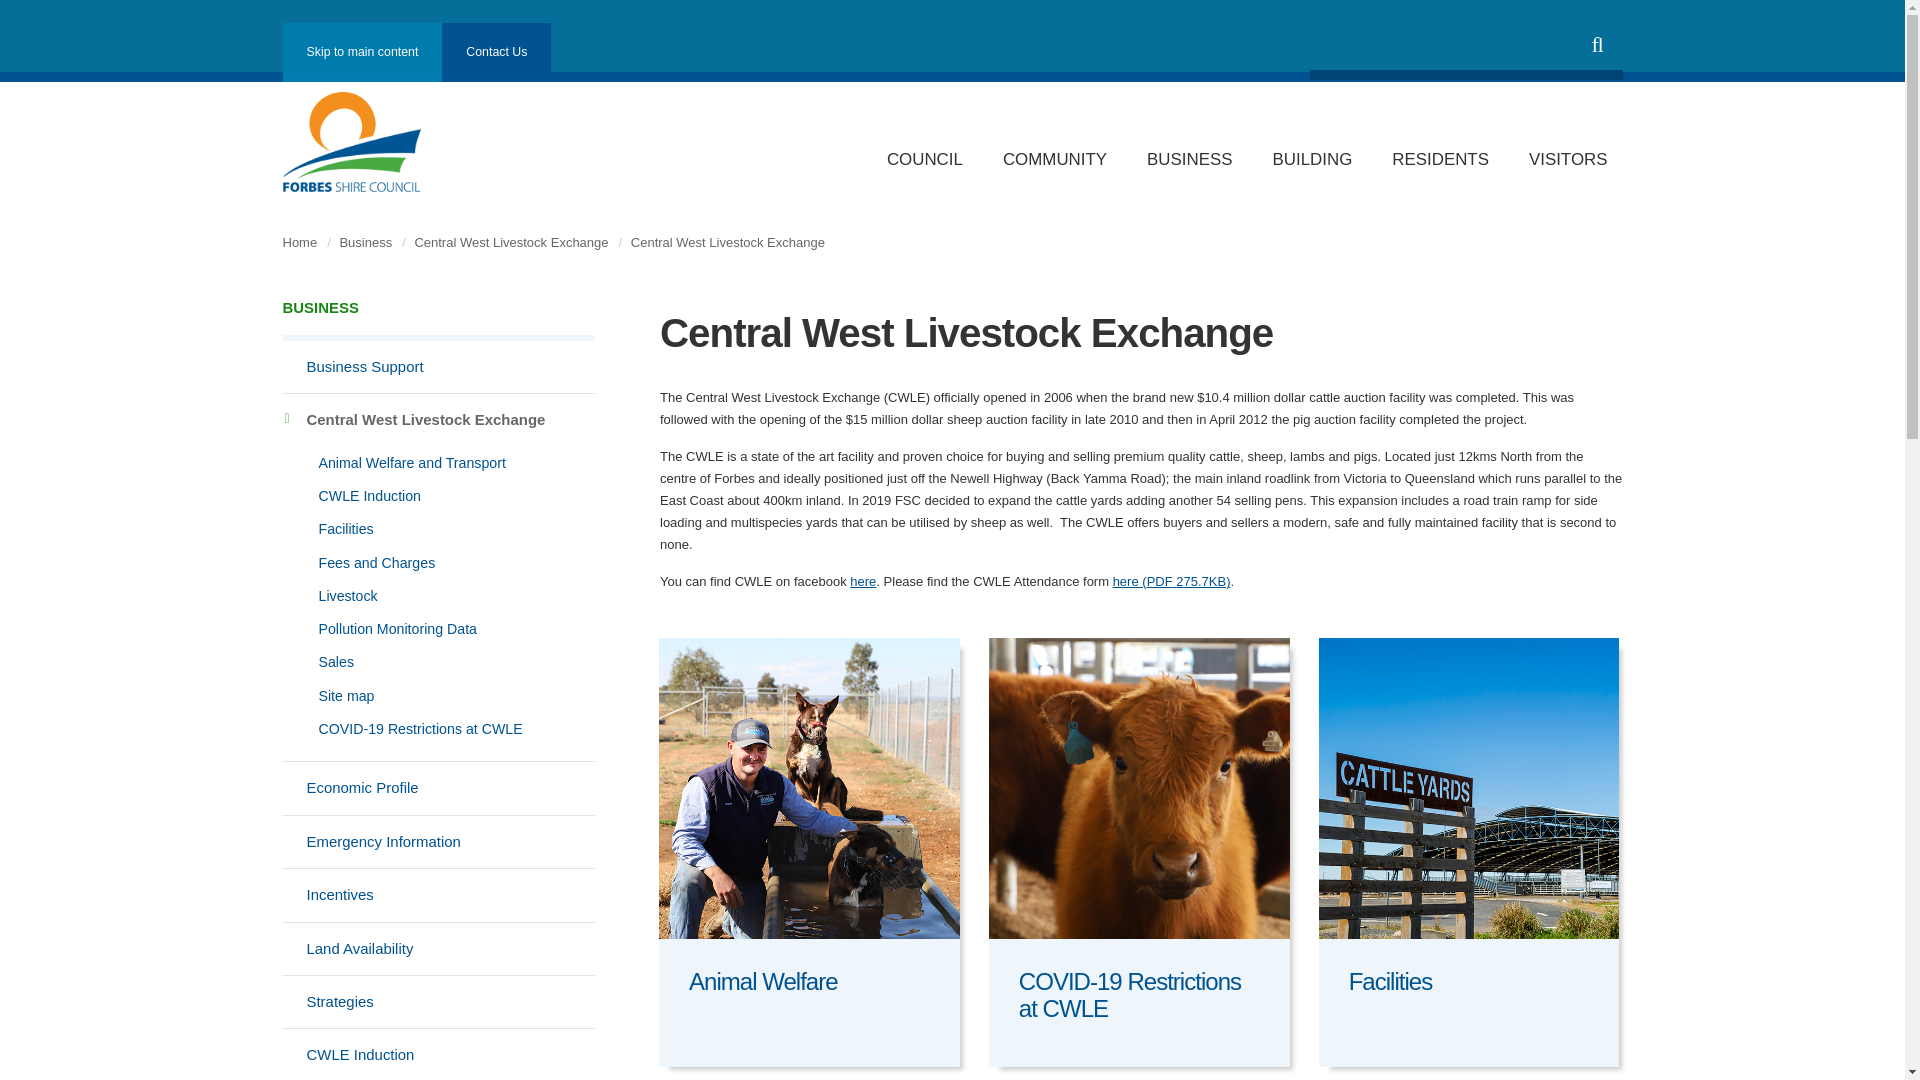 This screenshot has width=1920, height=1080. Describe the element at coordinates (438, 562) in the screenshot. I see `Fees and Charges` at that location.